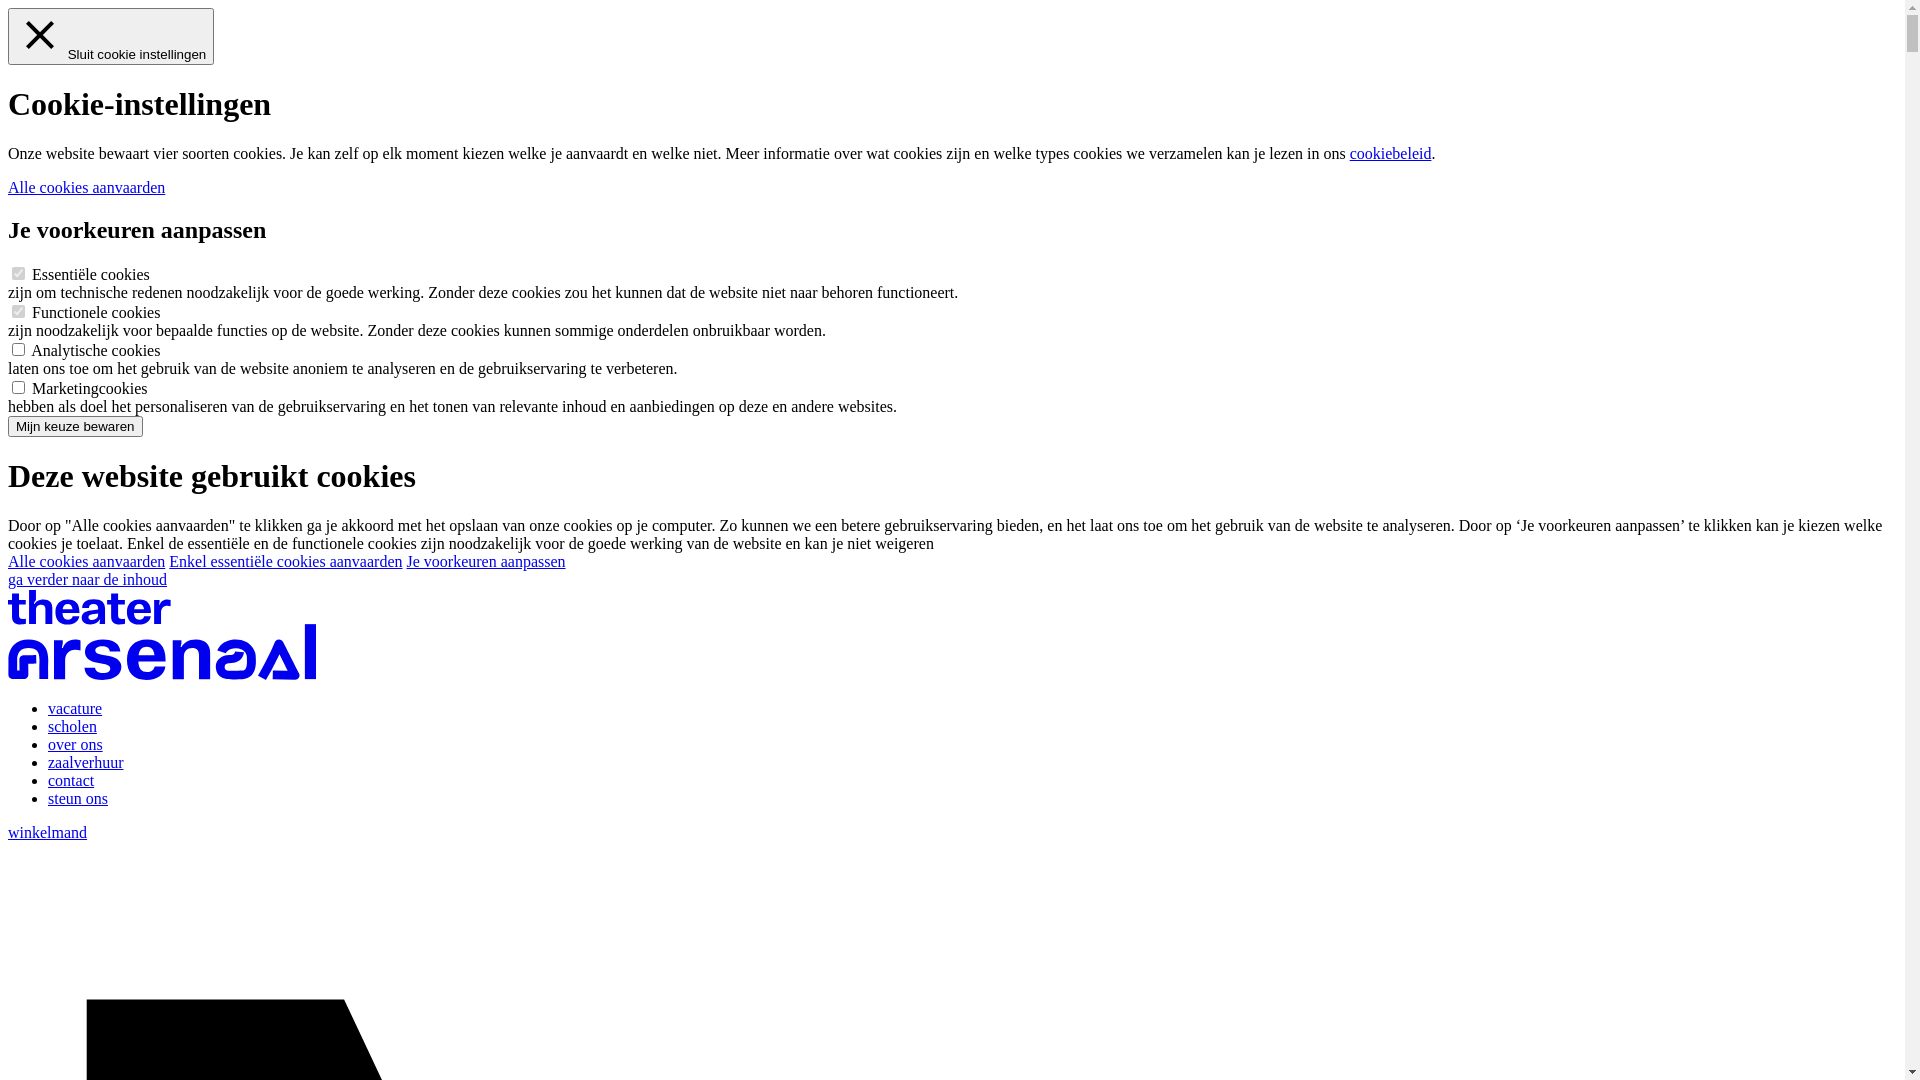 The height and width of the screenshot is (1080, 1920). Describe the element at coordinates (86, 188) in the screenshot. I see `Alle cookies aanvaarden` at that location.